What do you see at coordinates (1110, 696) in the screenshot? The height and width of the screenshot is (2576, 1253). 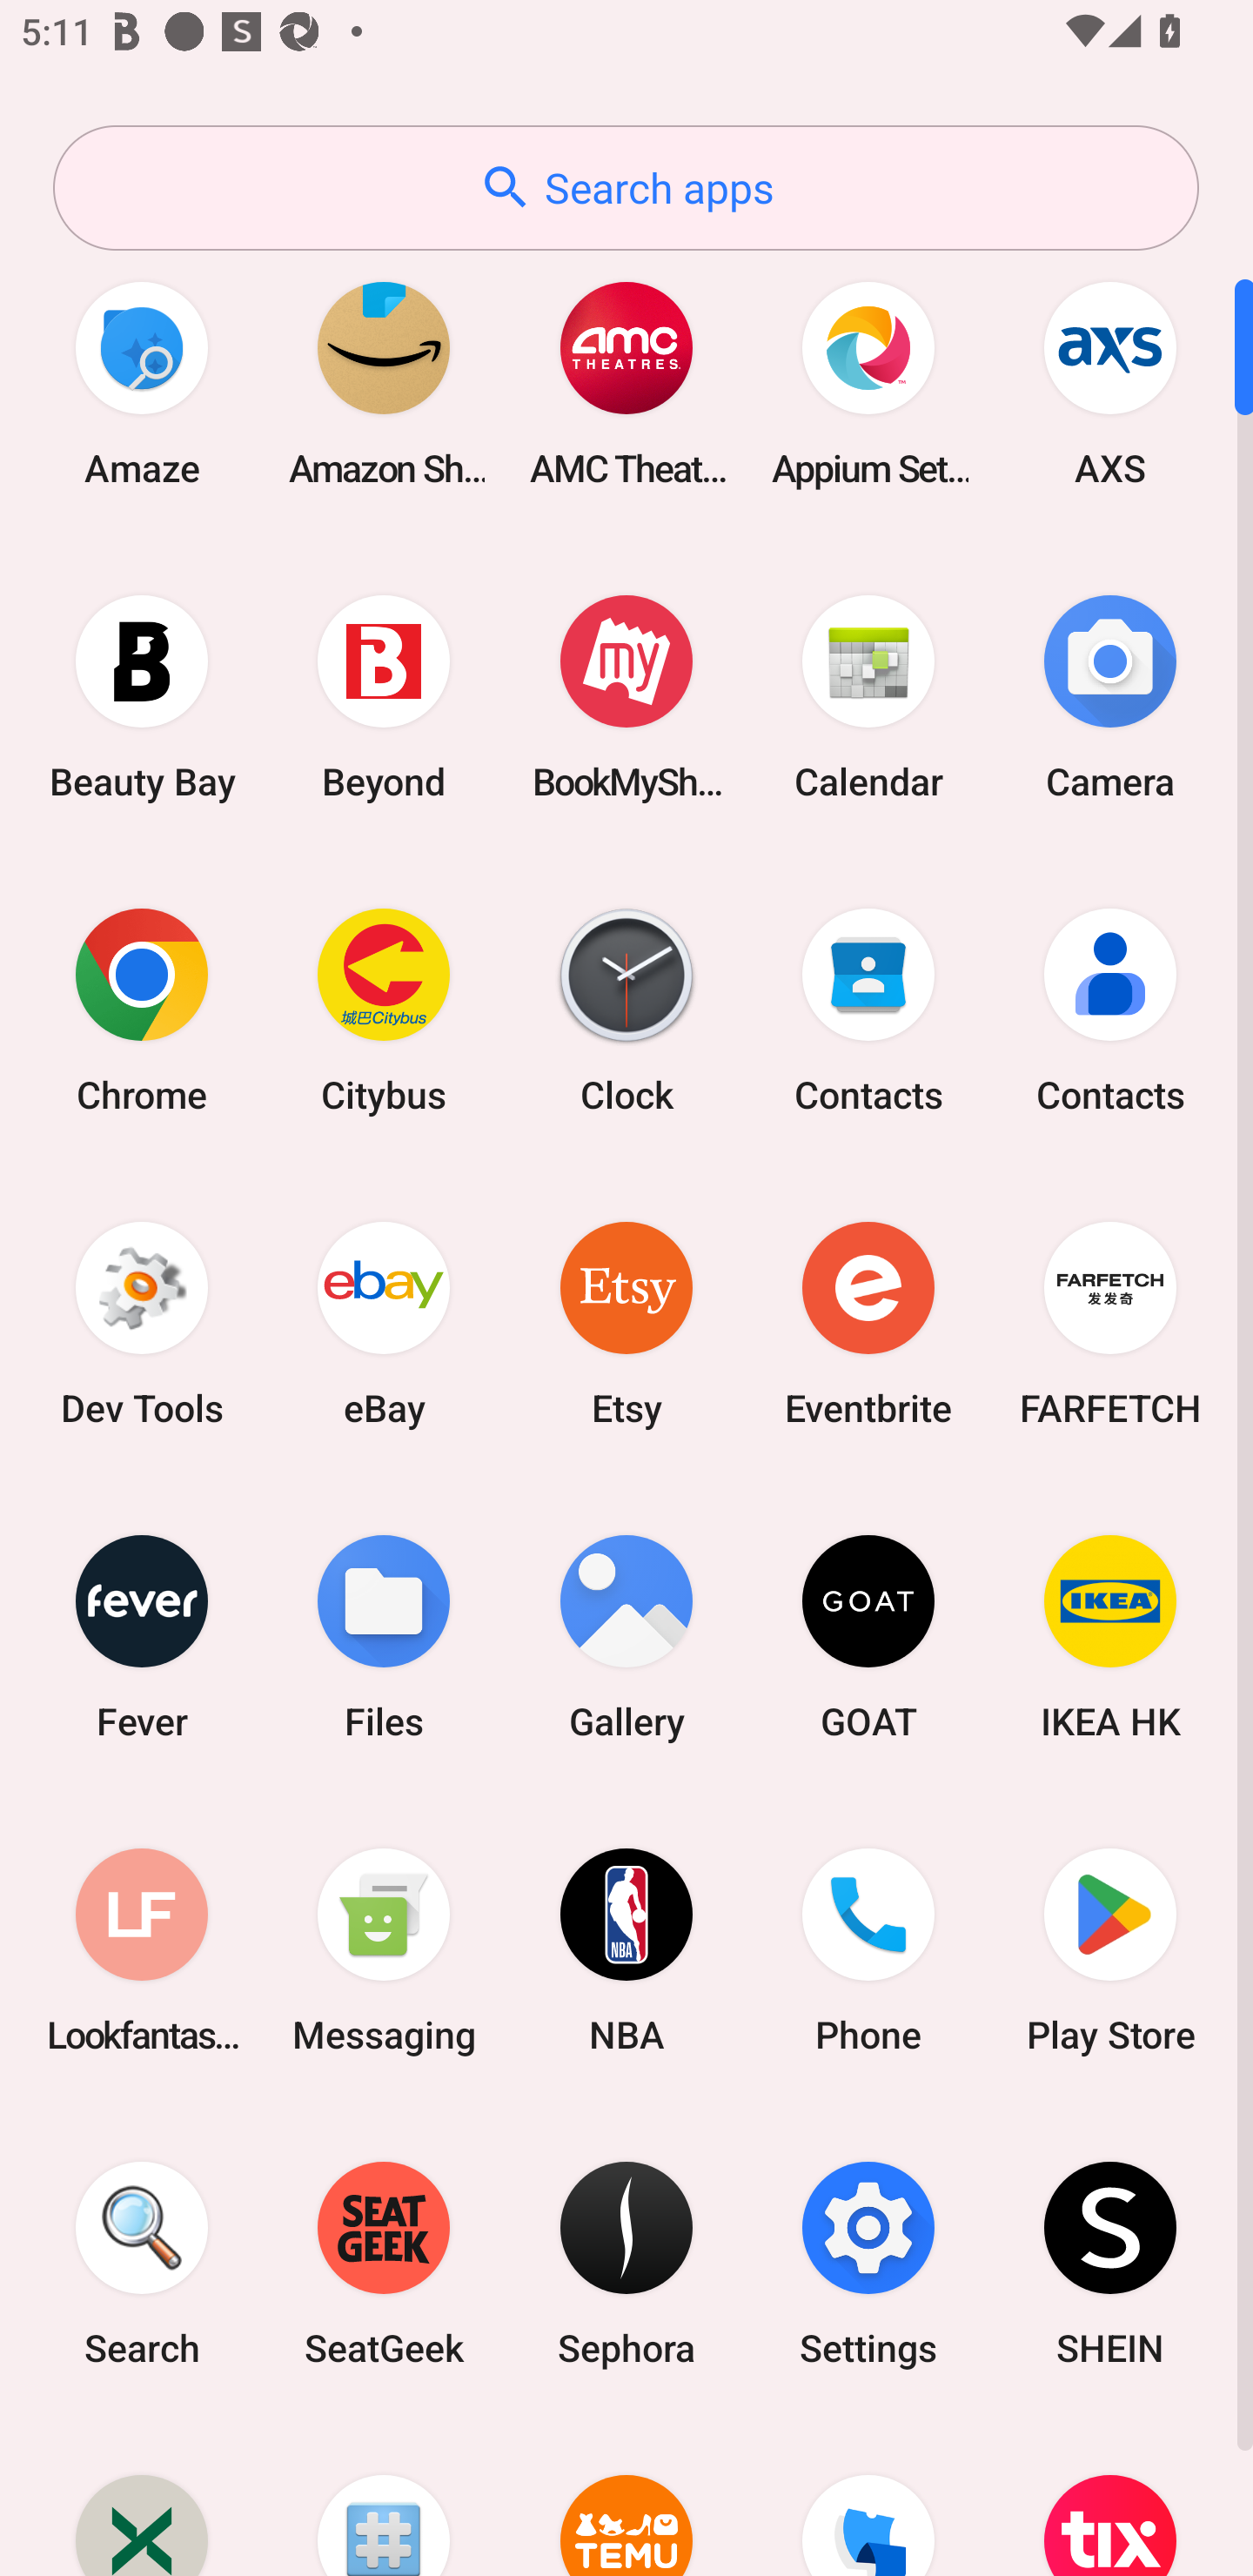 I see `Camera` at bounding box center [1110, 696].